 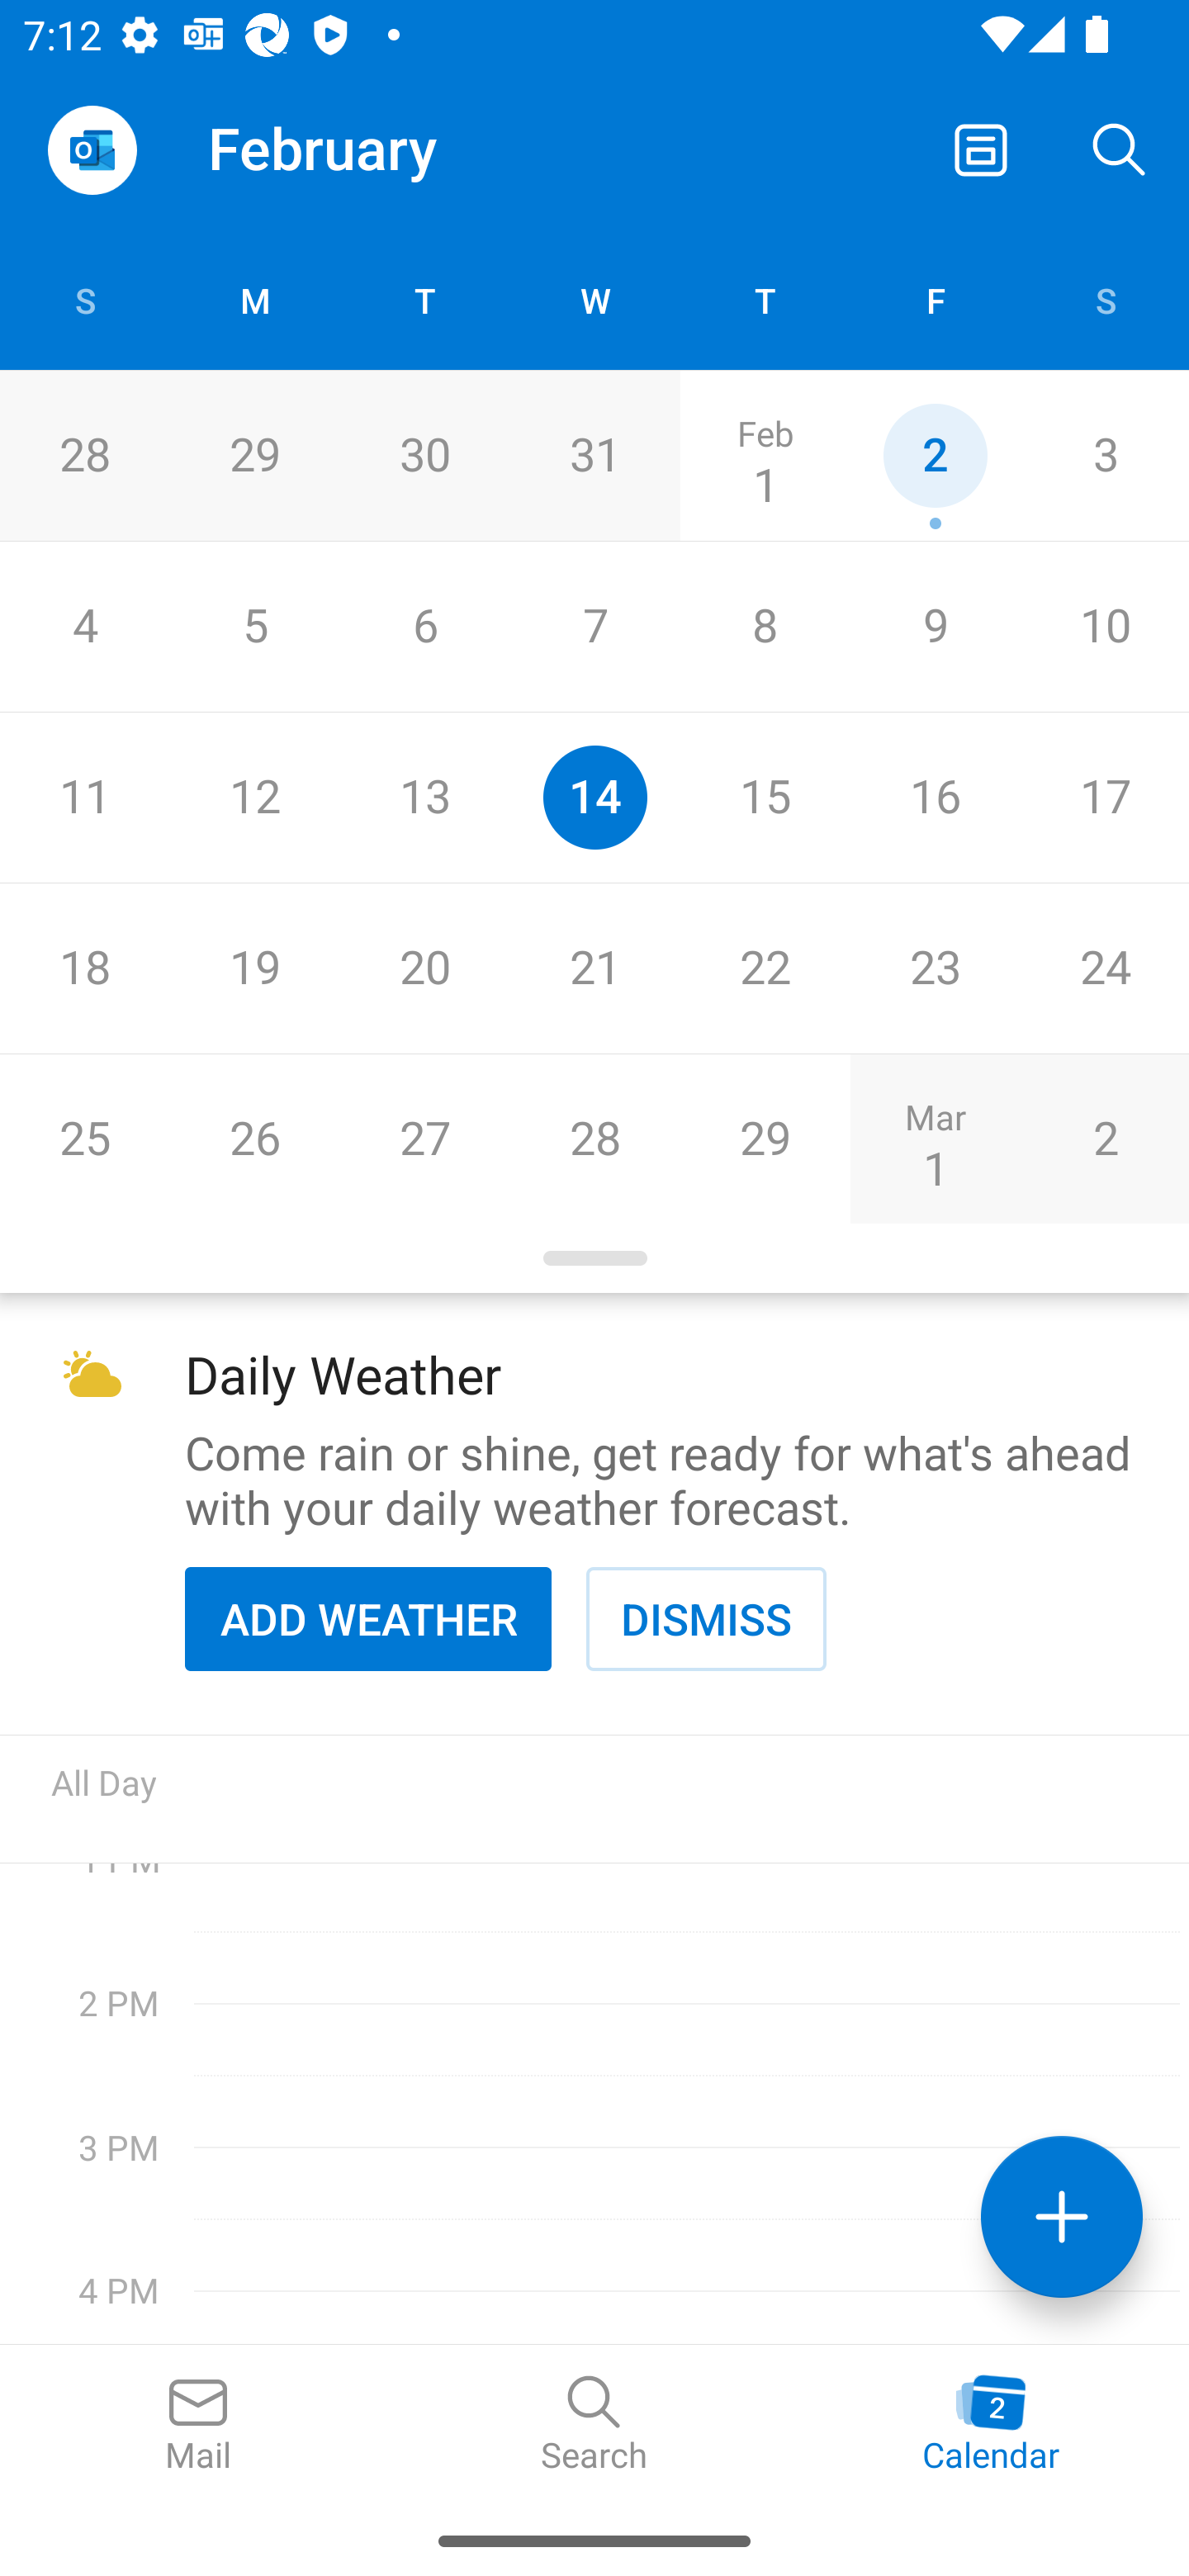 I want to click on 20 Tuesday, February 20, so click(x=424, y=968).